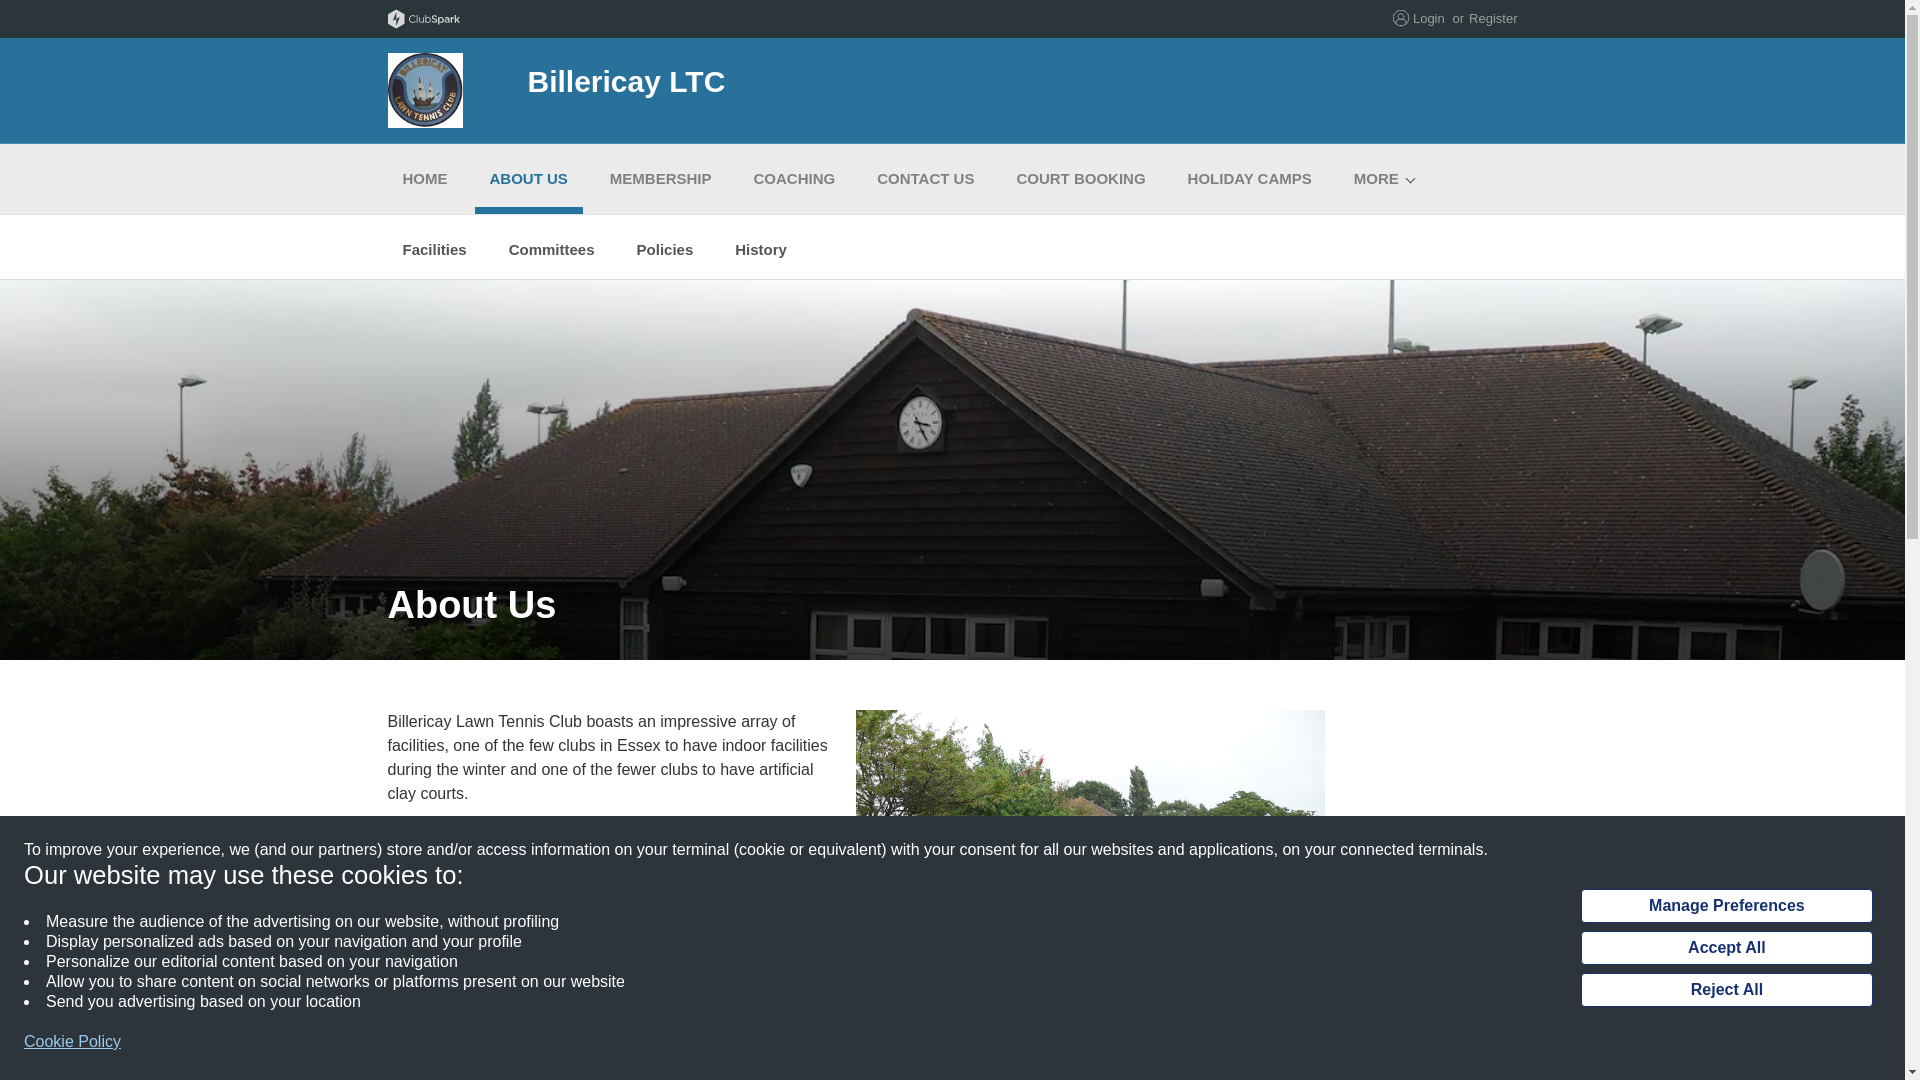 The width and height of the screenshot is (1920, 1080). Describe the element at coordinates (1080, 178) in the screenshot. I see `COURT BOOKING` at that location.